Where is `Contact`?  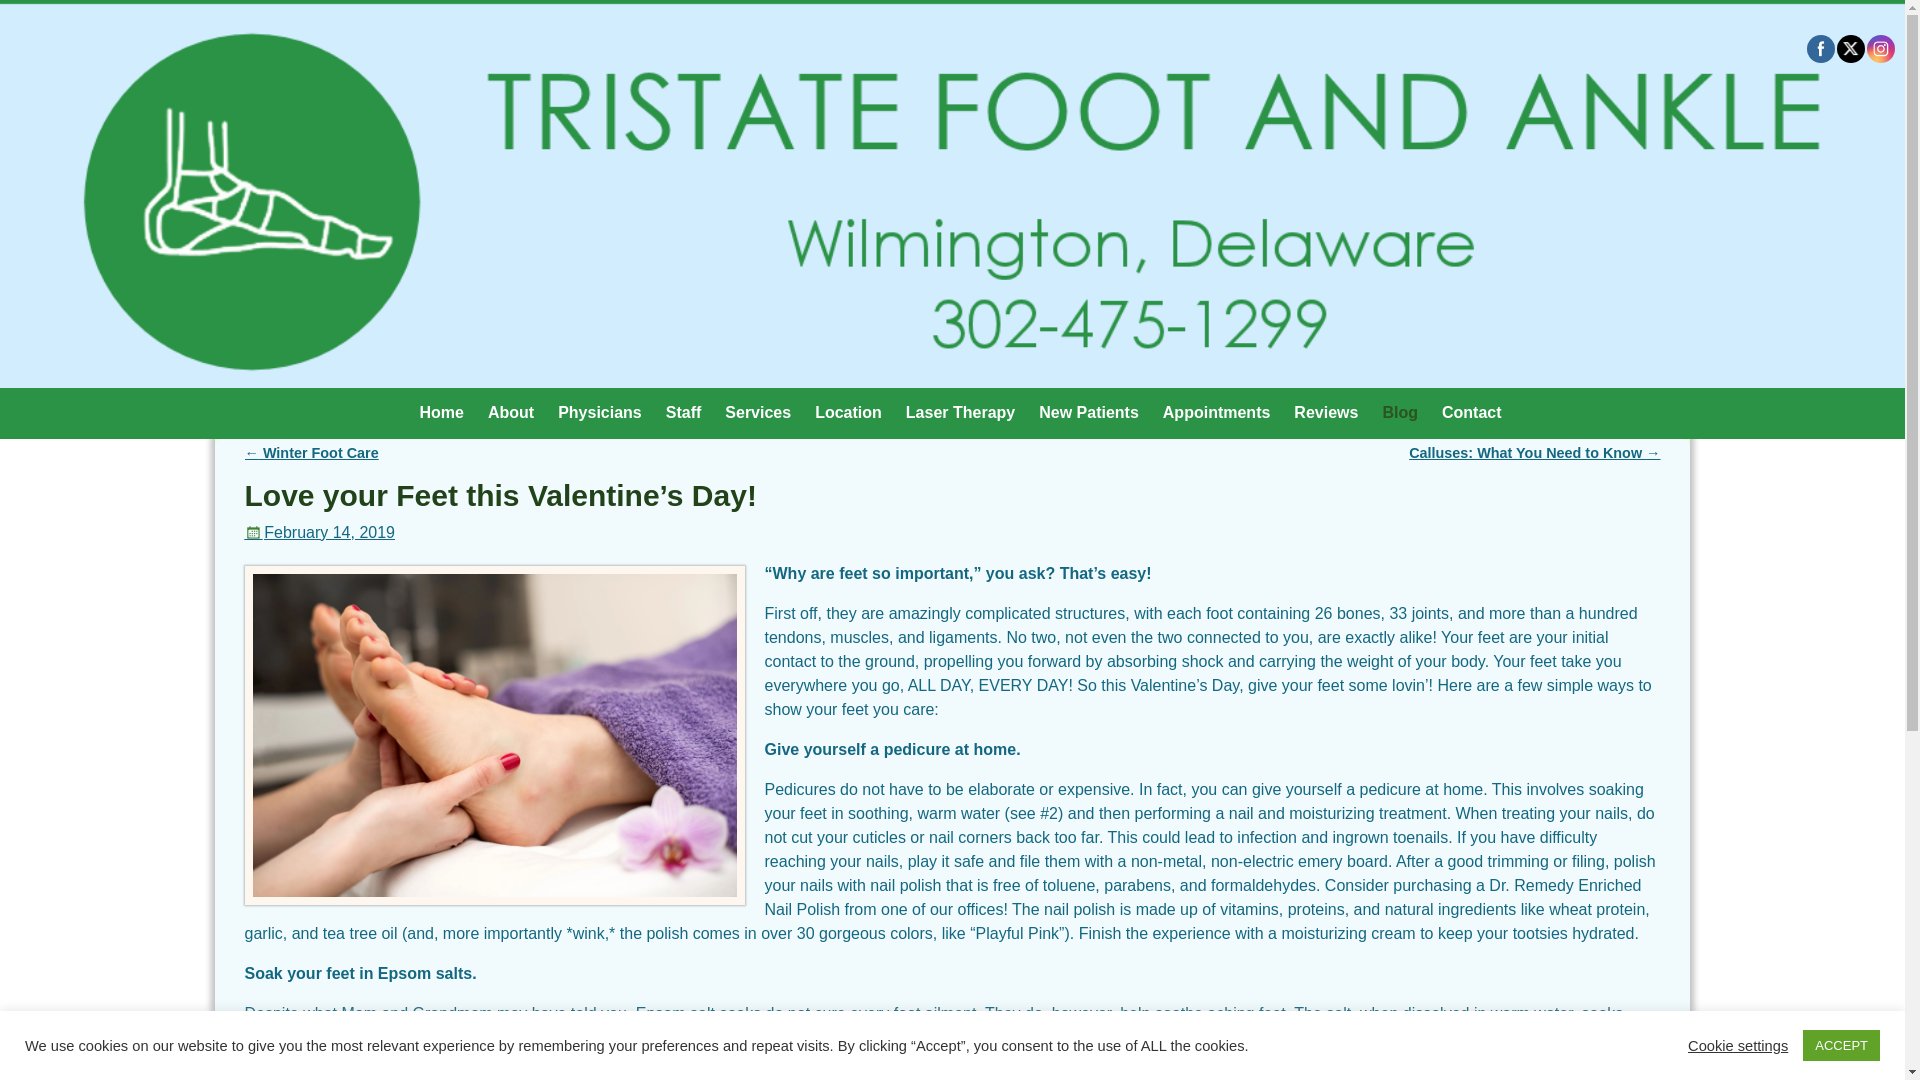
Contact is located at coordinates (1472, 412).